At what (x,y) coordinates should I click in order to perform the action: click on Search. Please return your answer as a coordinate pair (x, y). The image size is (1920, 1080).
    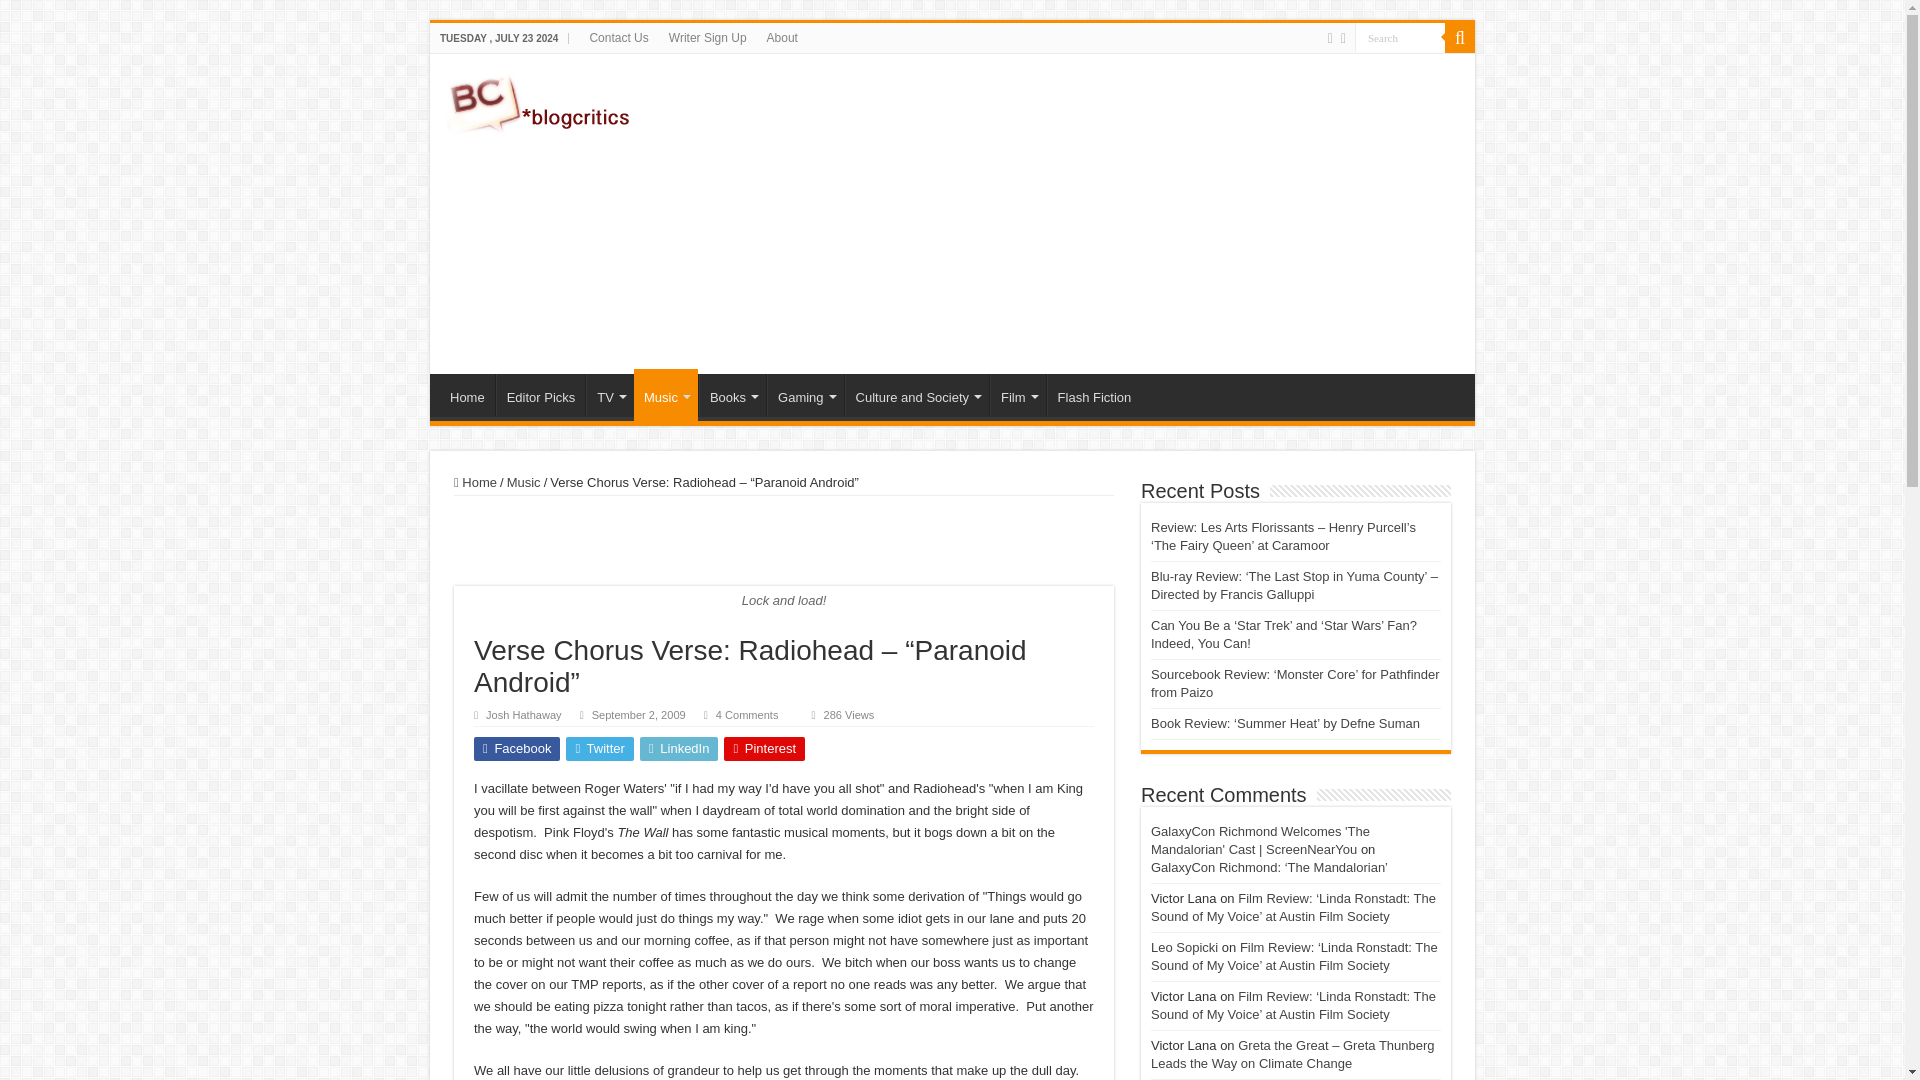
    Looking at the image, I should click on (1400, 36).